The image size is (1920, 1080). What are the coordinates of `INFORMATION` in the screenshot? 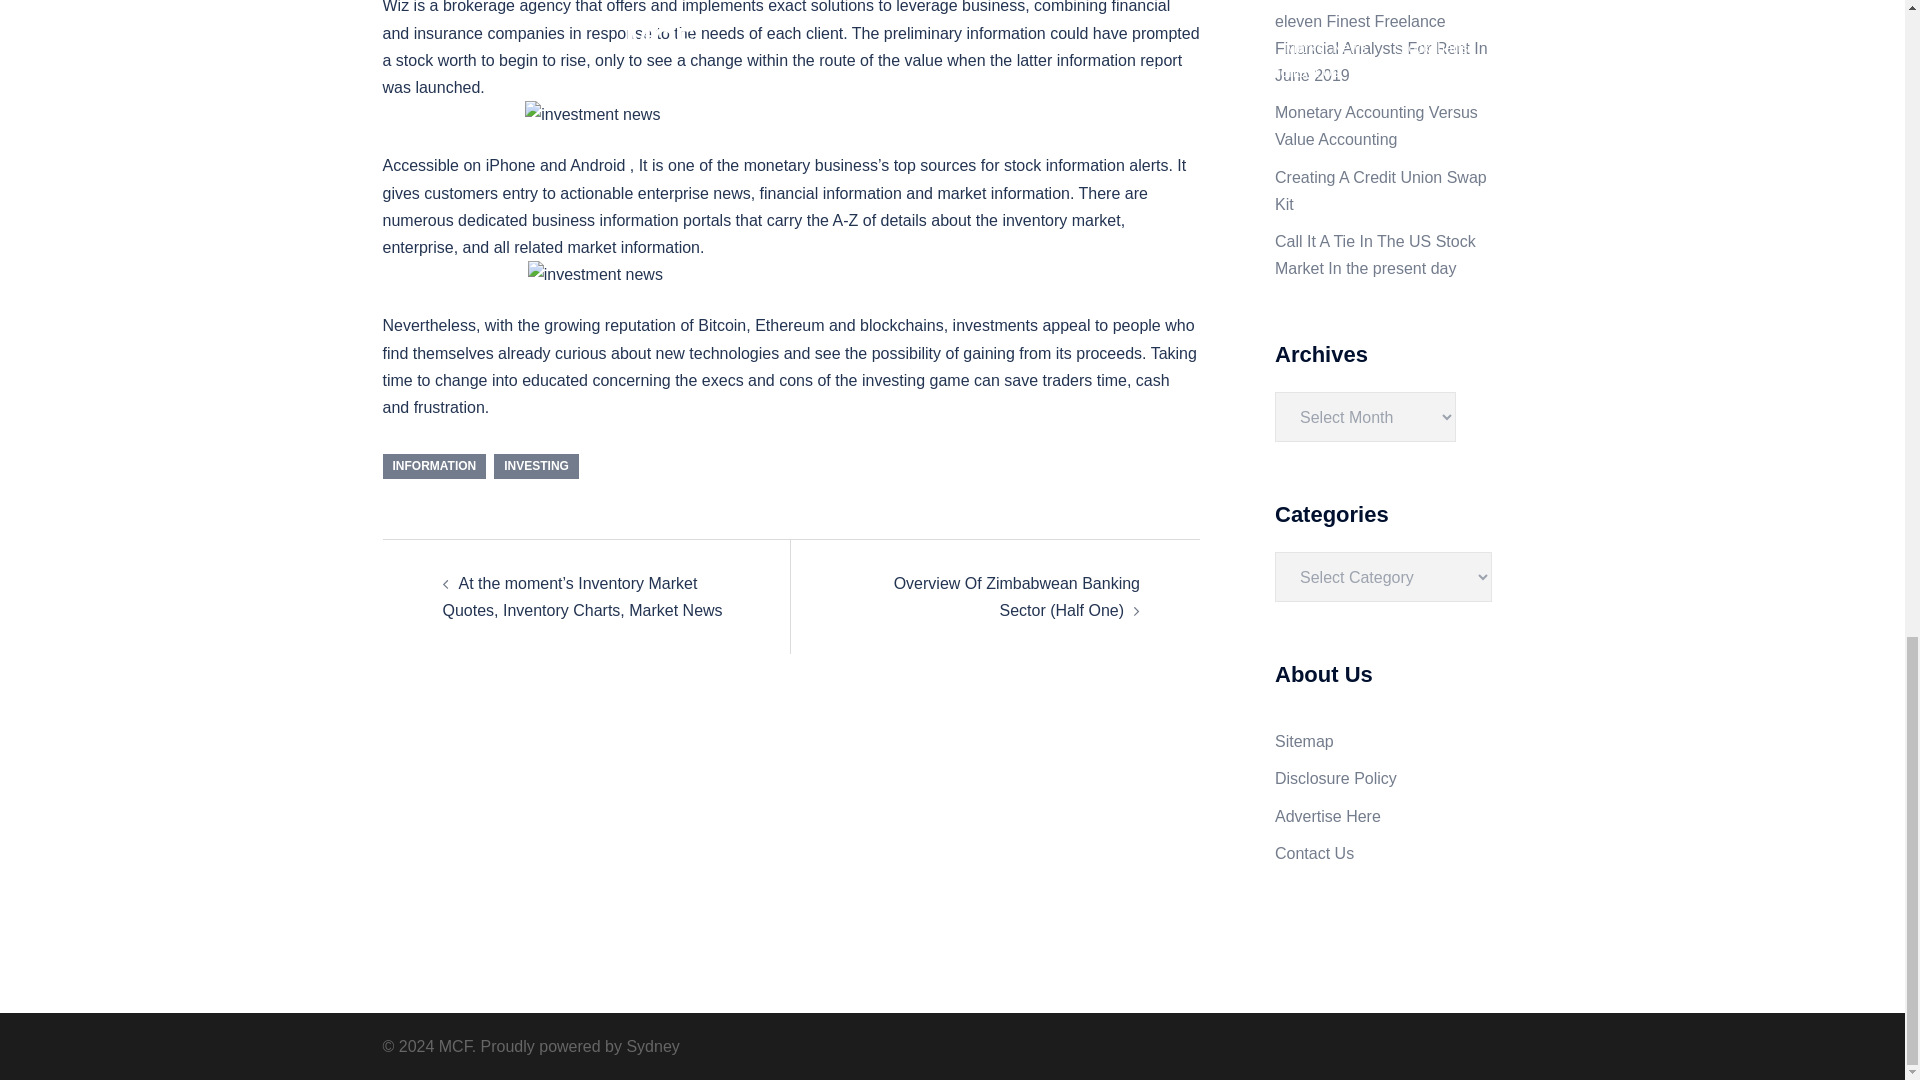 It's located at (434, 466).